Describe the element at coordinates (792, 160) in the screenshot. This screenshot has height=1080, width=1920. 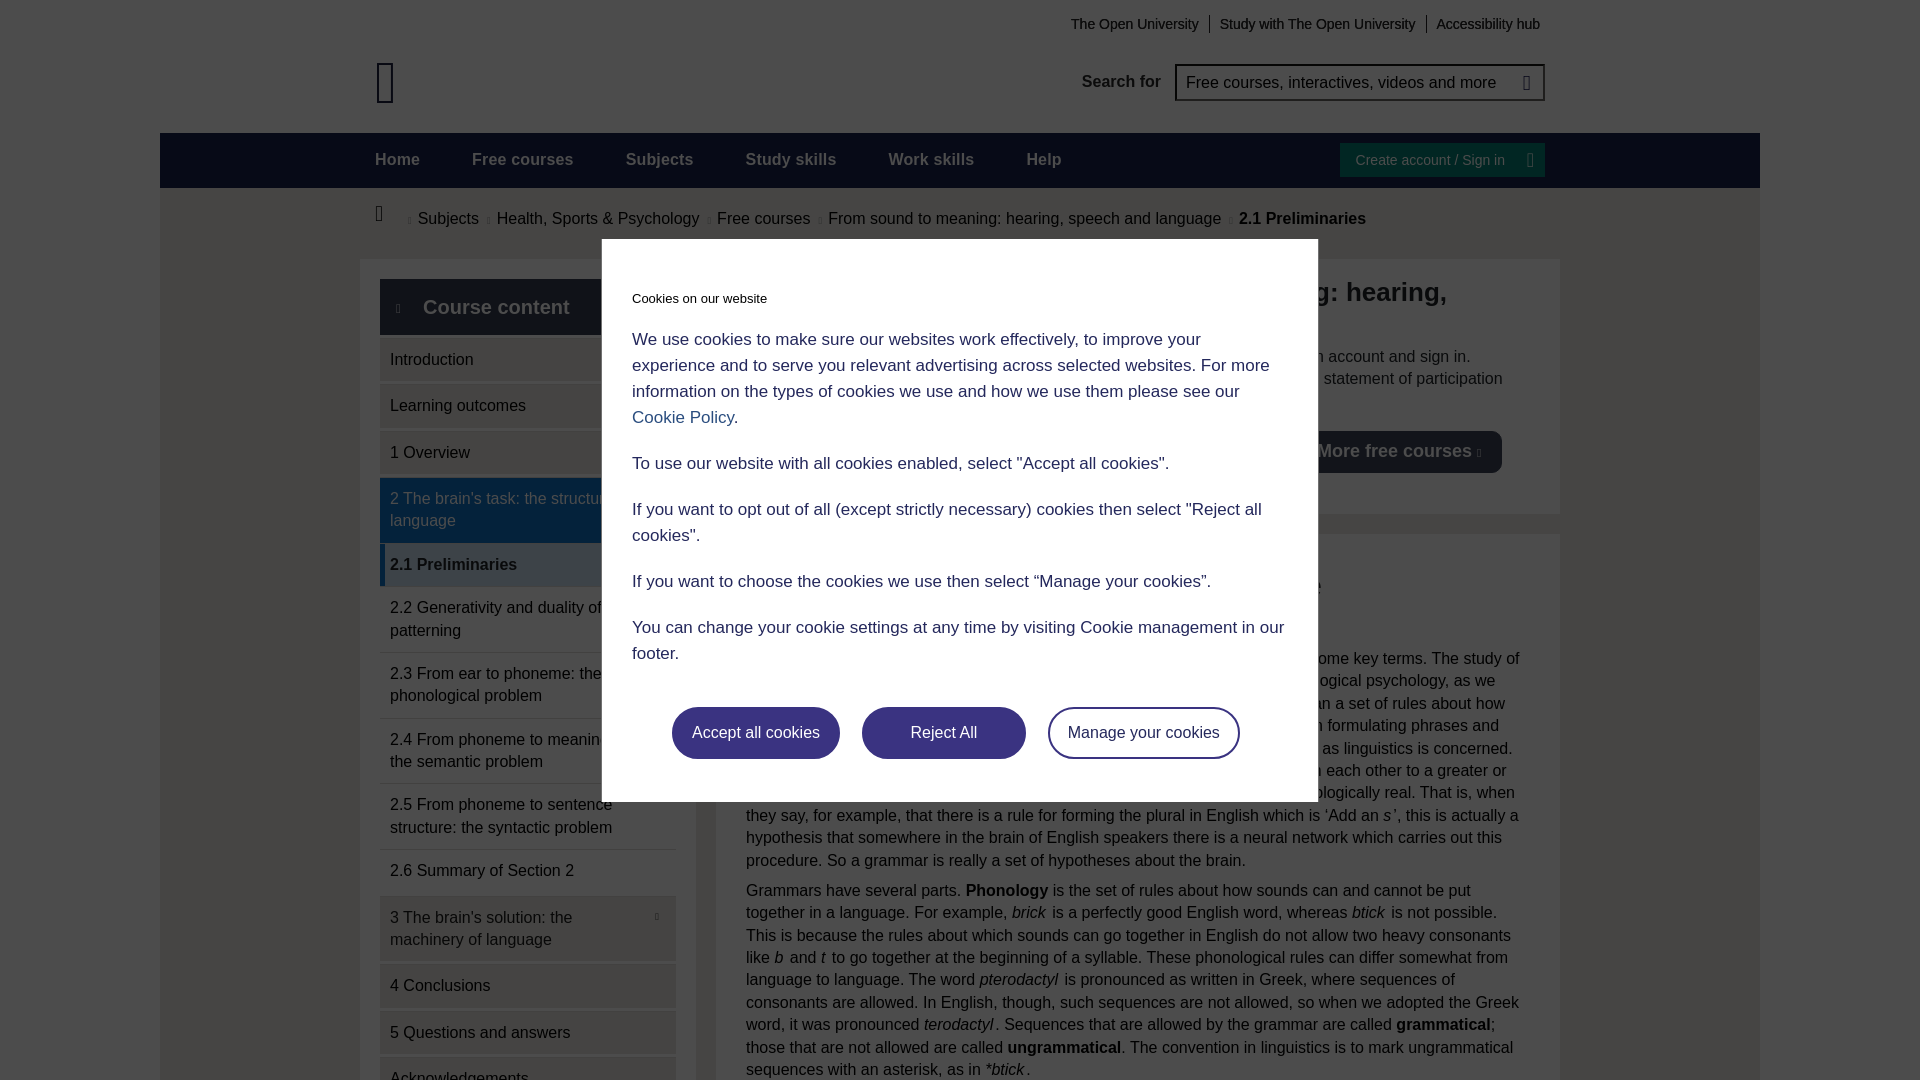
I see `Study skills` at that location.